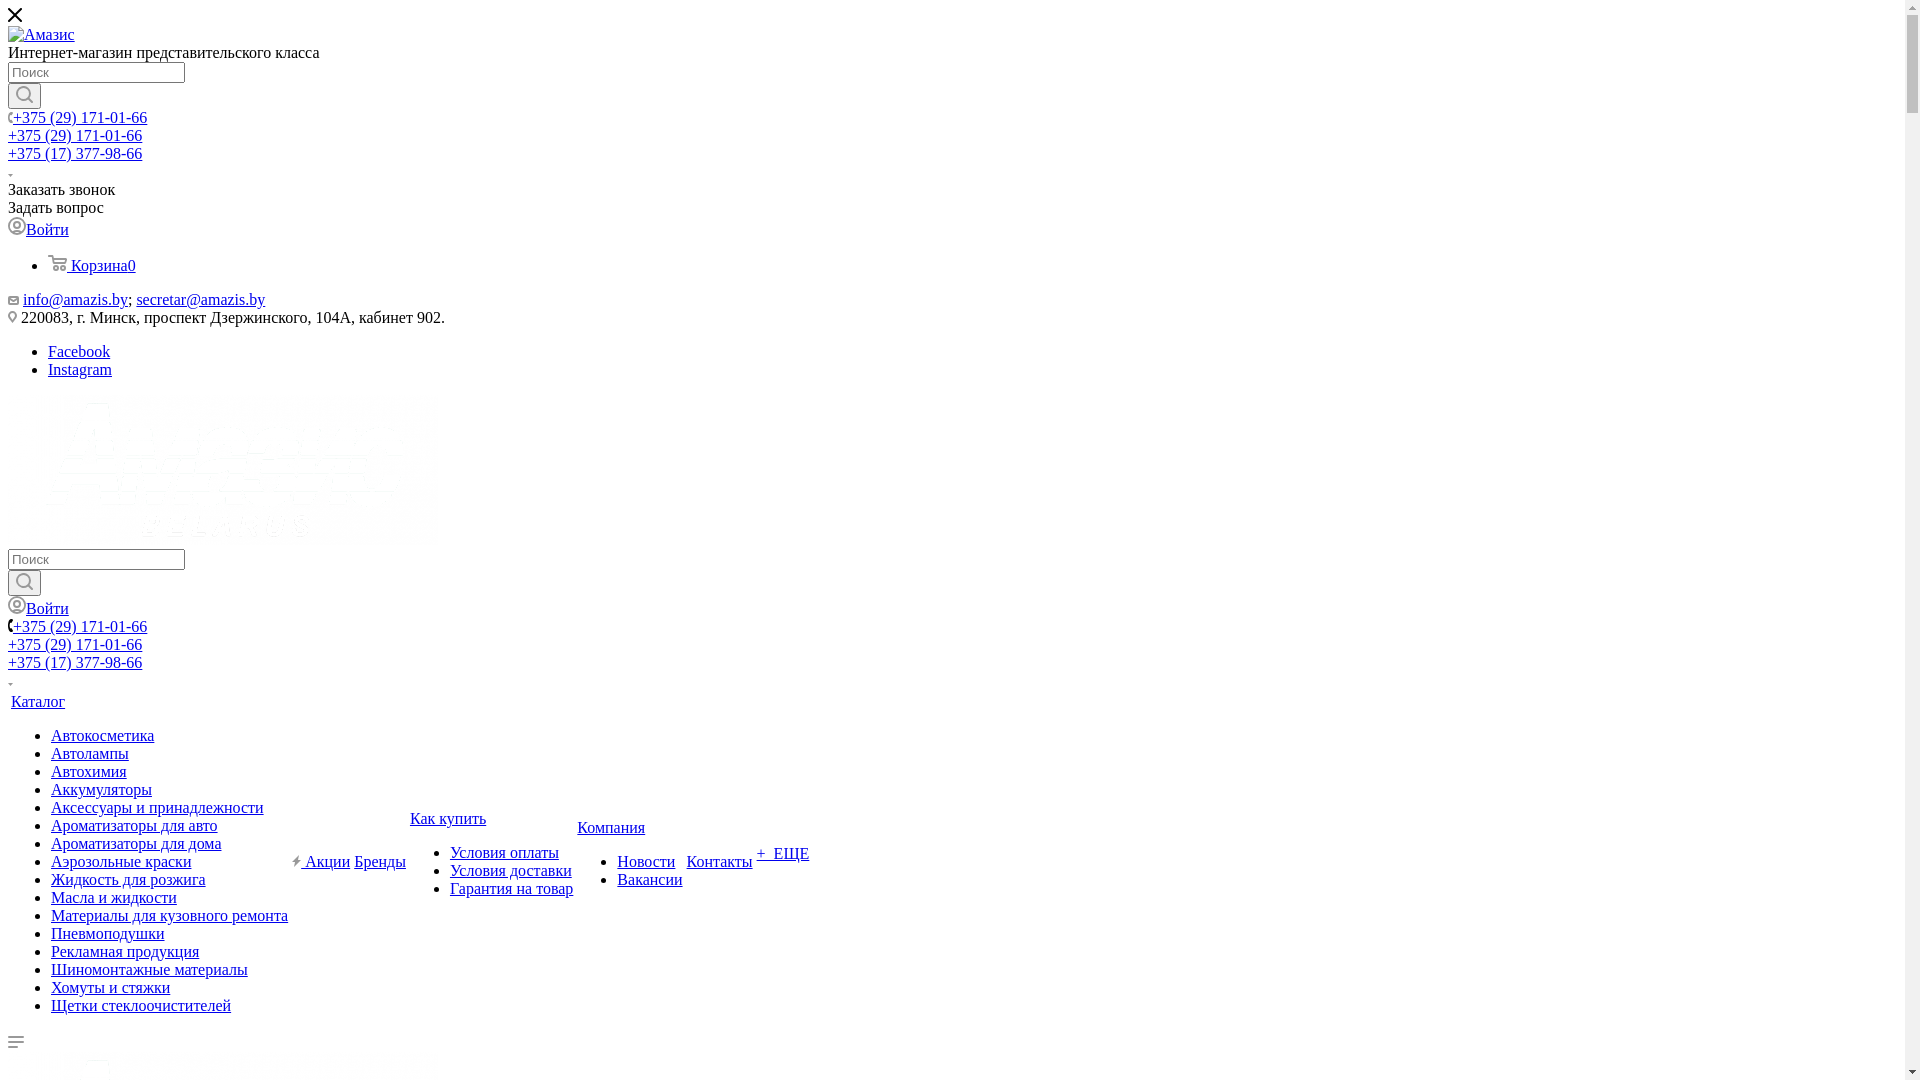 The height and width of the screenshot is (1080, 1920). I want to click on +375 (29) 171-01-66, so click(75, 136).